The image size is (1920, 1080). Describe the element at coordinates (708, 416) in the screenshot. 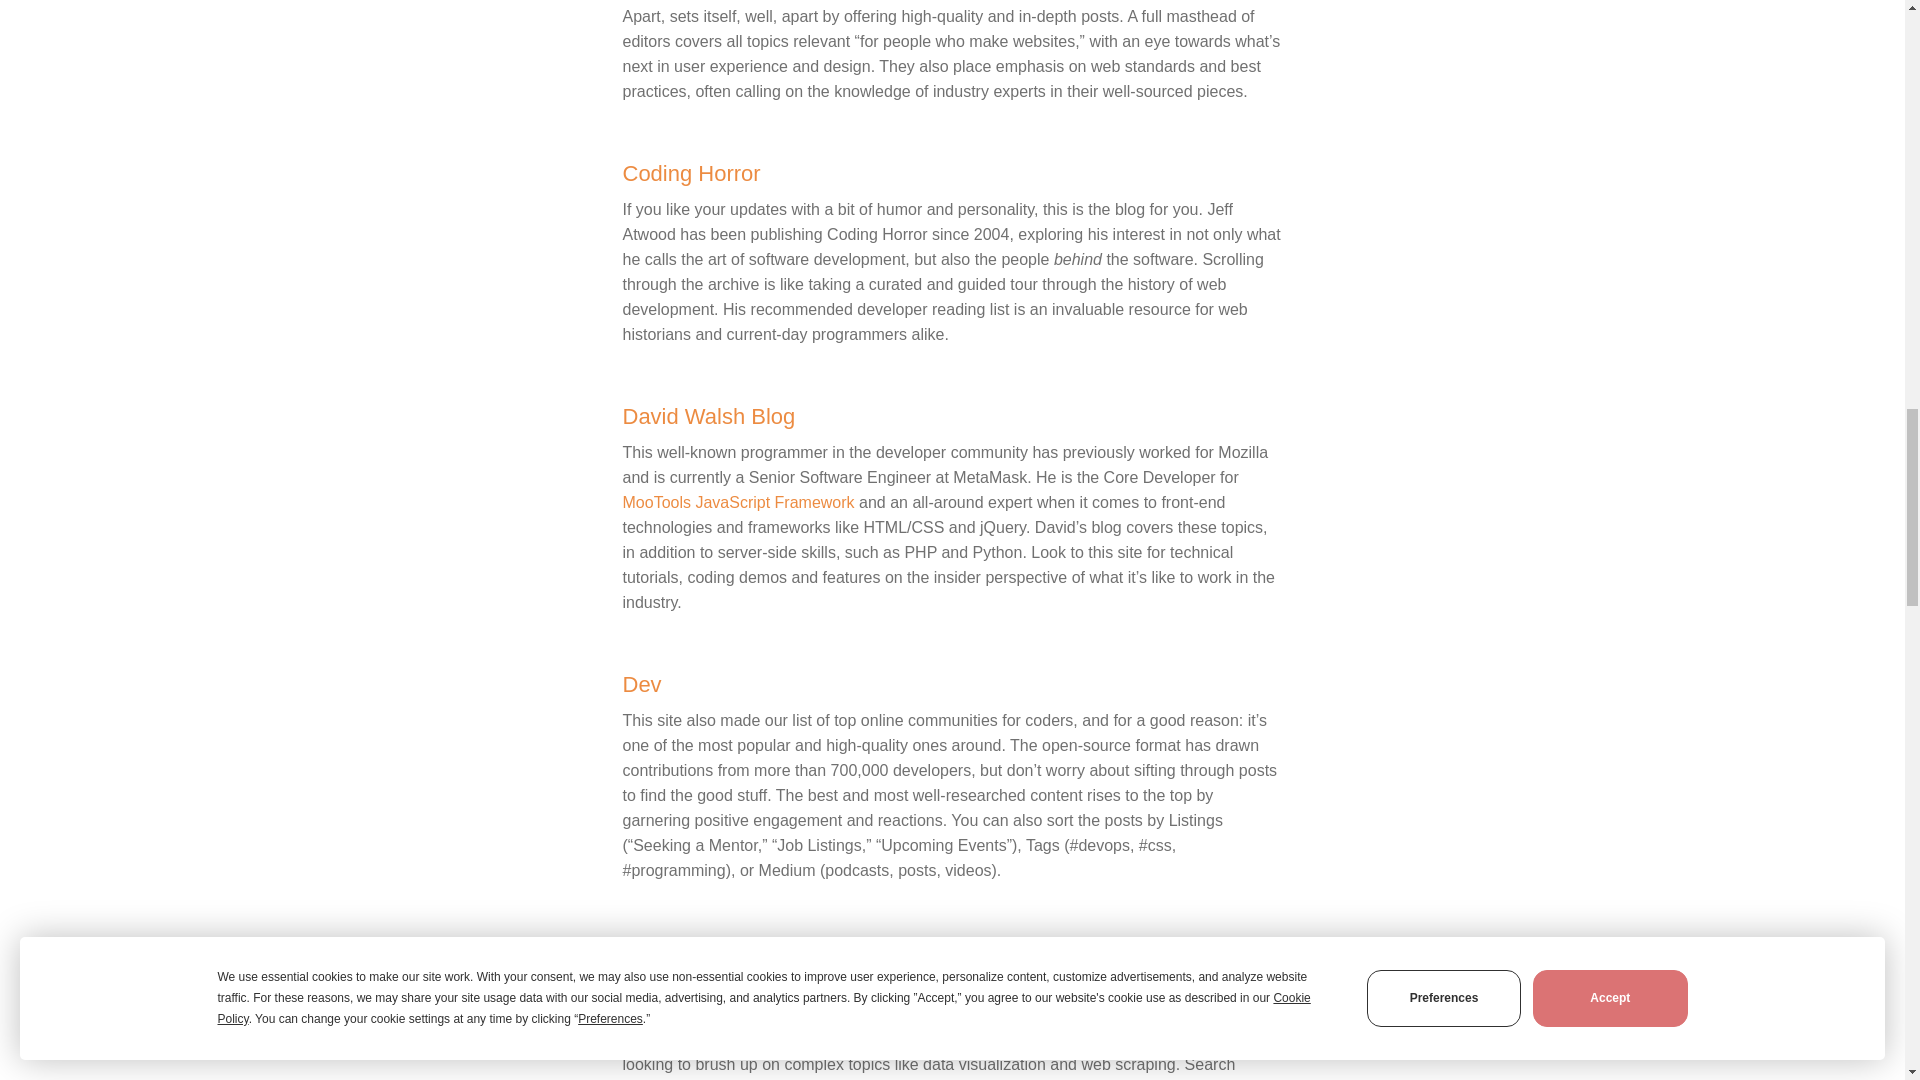

I see `David Walsh Blog` at that location.